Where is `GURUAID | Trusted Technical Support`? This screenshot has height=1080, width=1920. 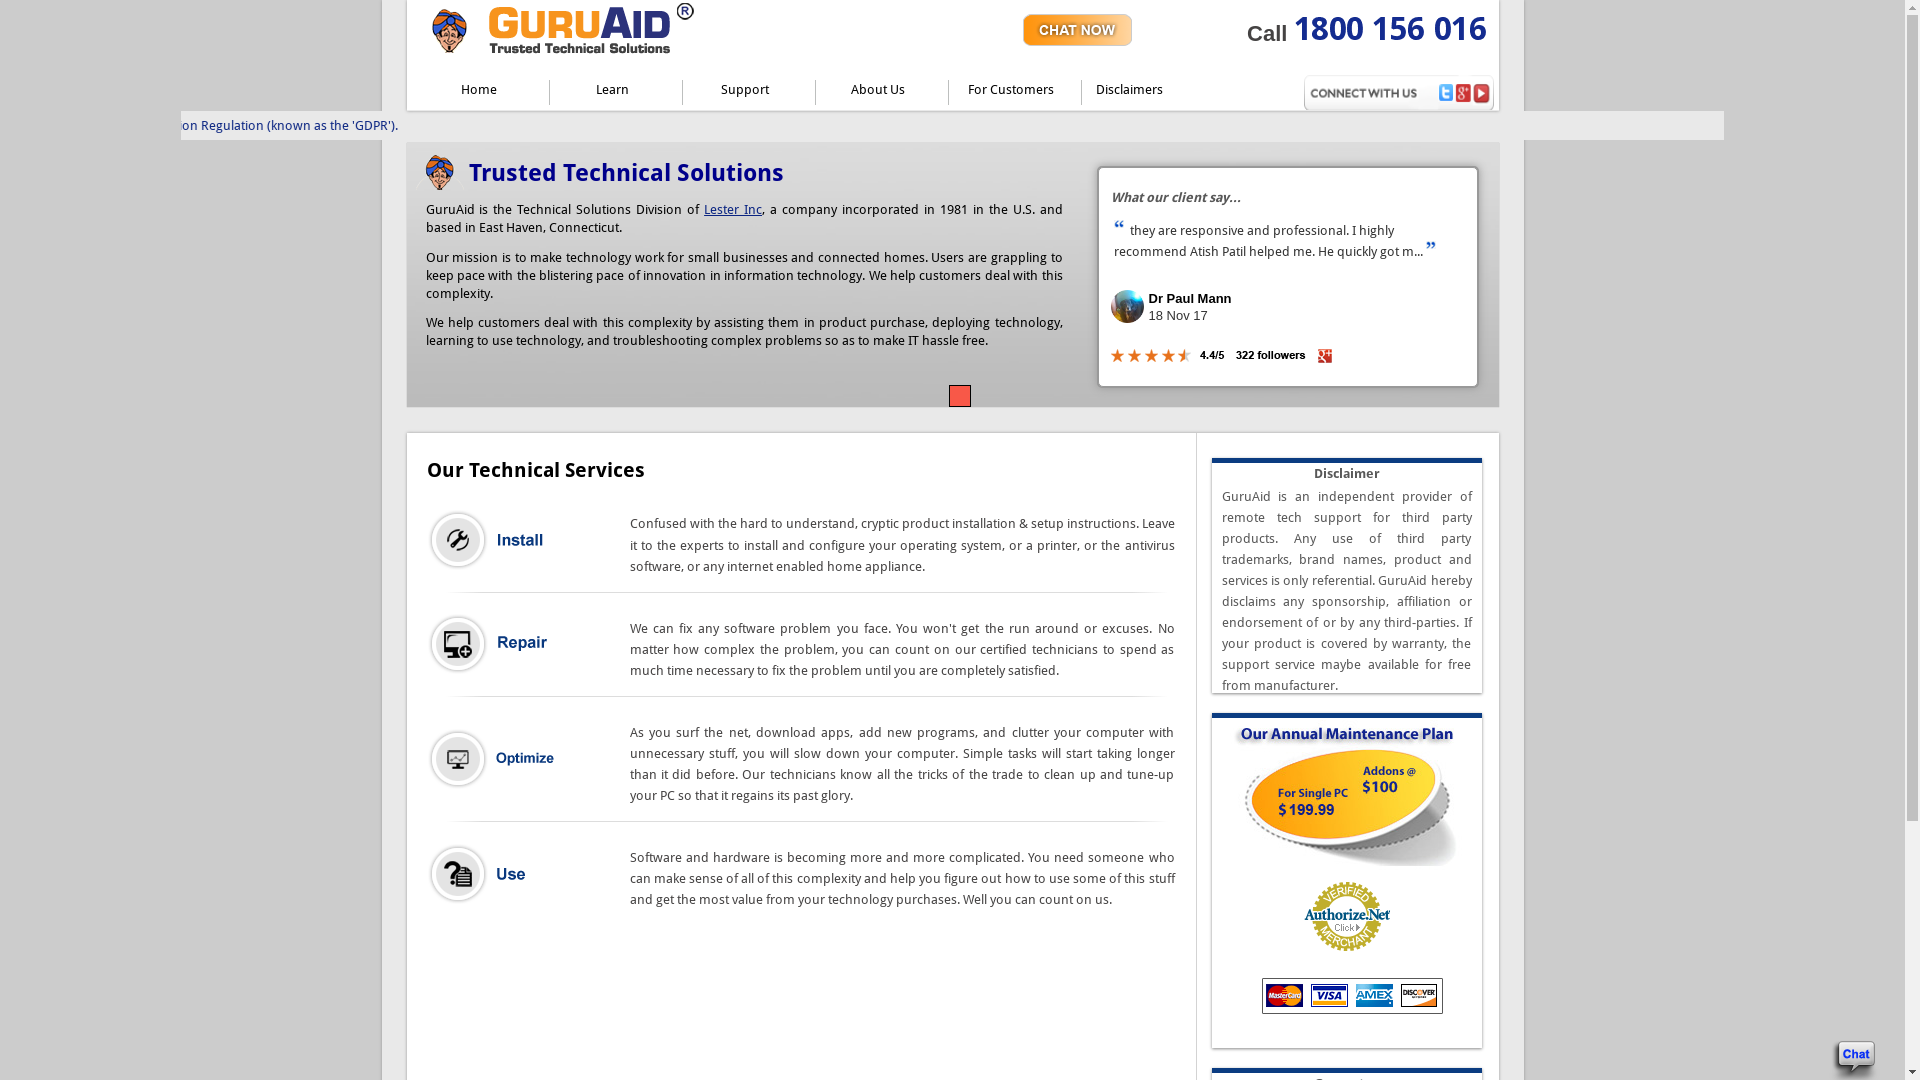 GURUAID | Trusted Technical Support is located at coordinates (568, 30).